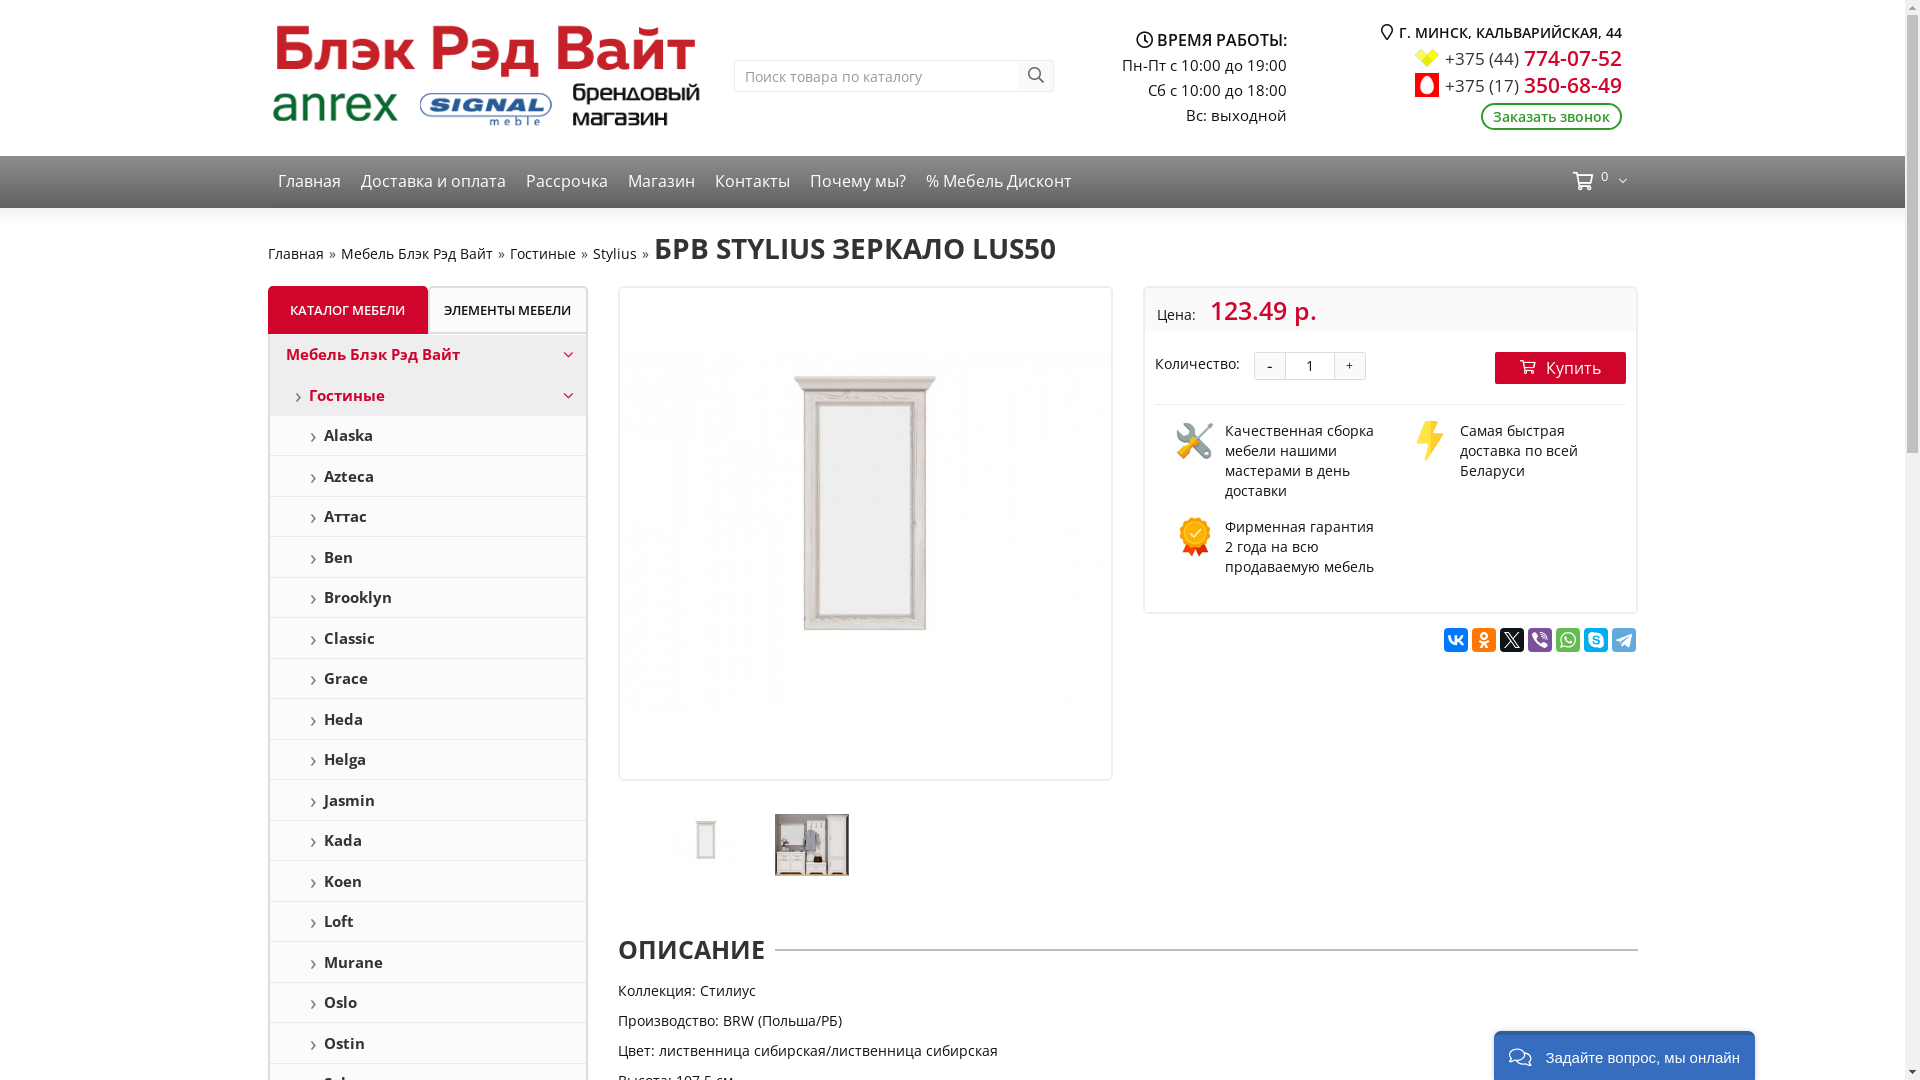 The height and width of the screenshot is (1080, 1920). What do you see at coordinates (428, 557) in the screenshot?
I see `Ben` at bounding box center [428, 557].